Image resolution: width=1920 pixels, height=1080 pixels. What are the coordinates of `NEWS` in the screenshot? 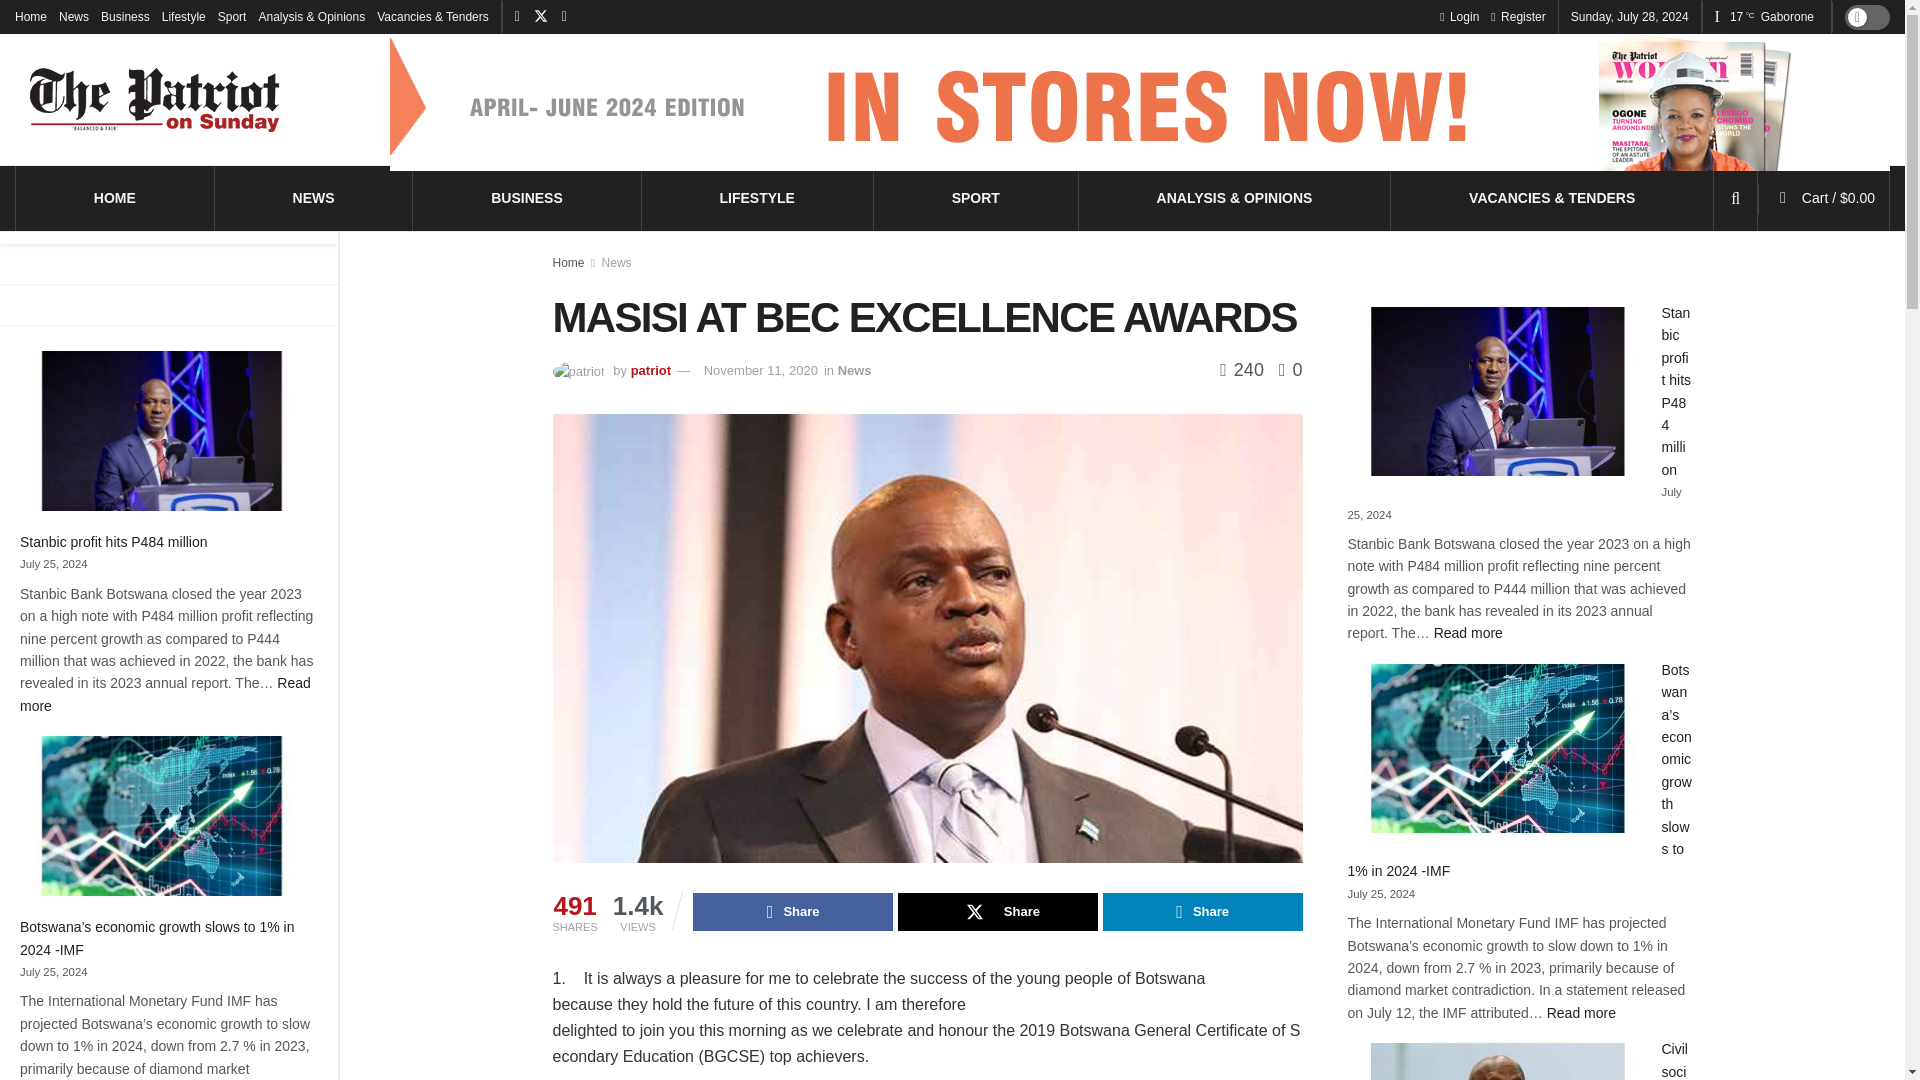 It's located at (165, 694).